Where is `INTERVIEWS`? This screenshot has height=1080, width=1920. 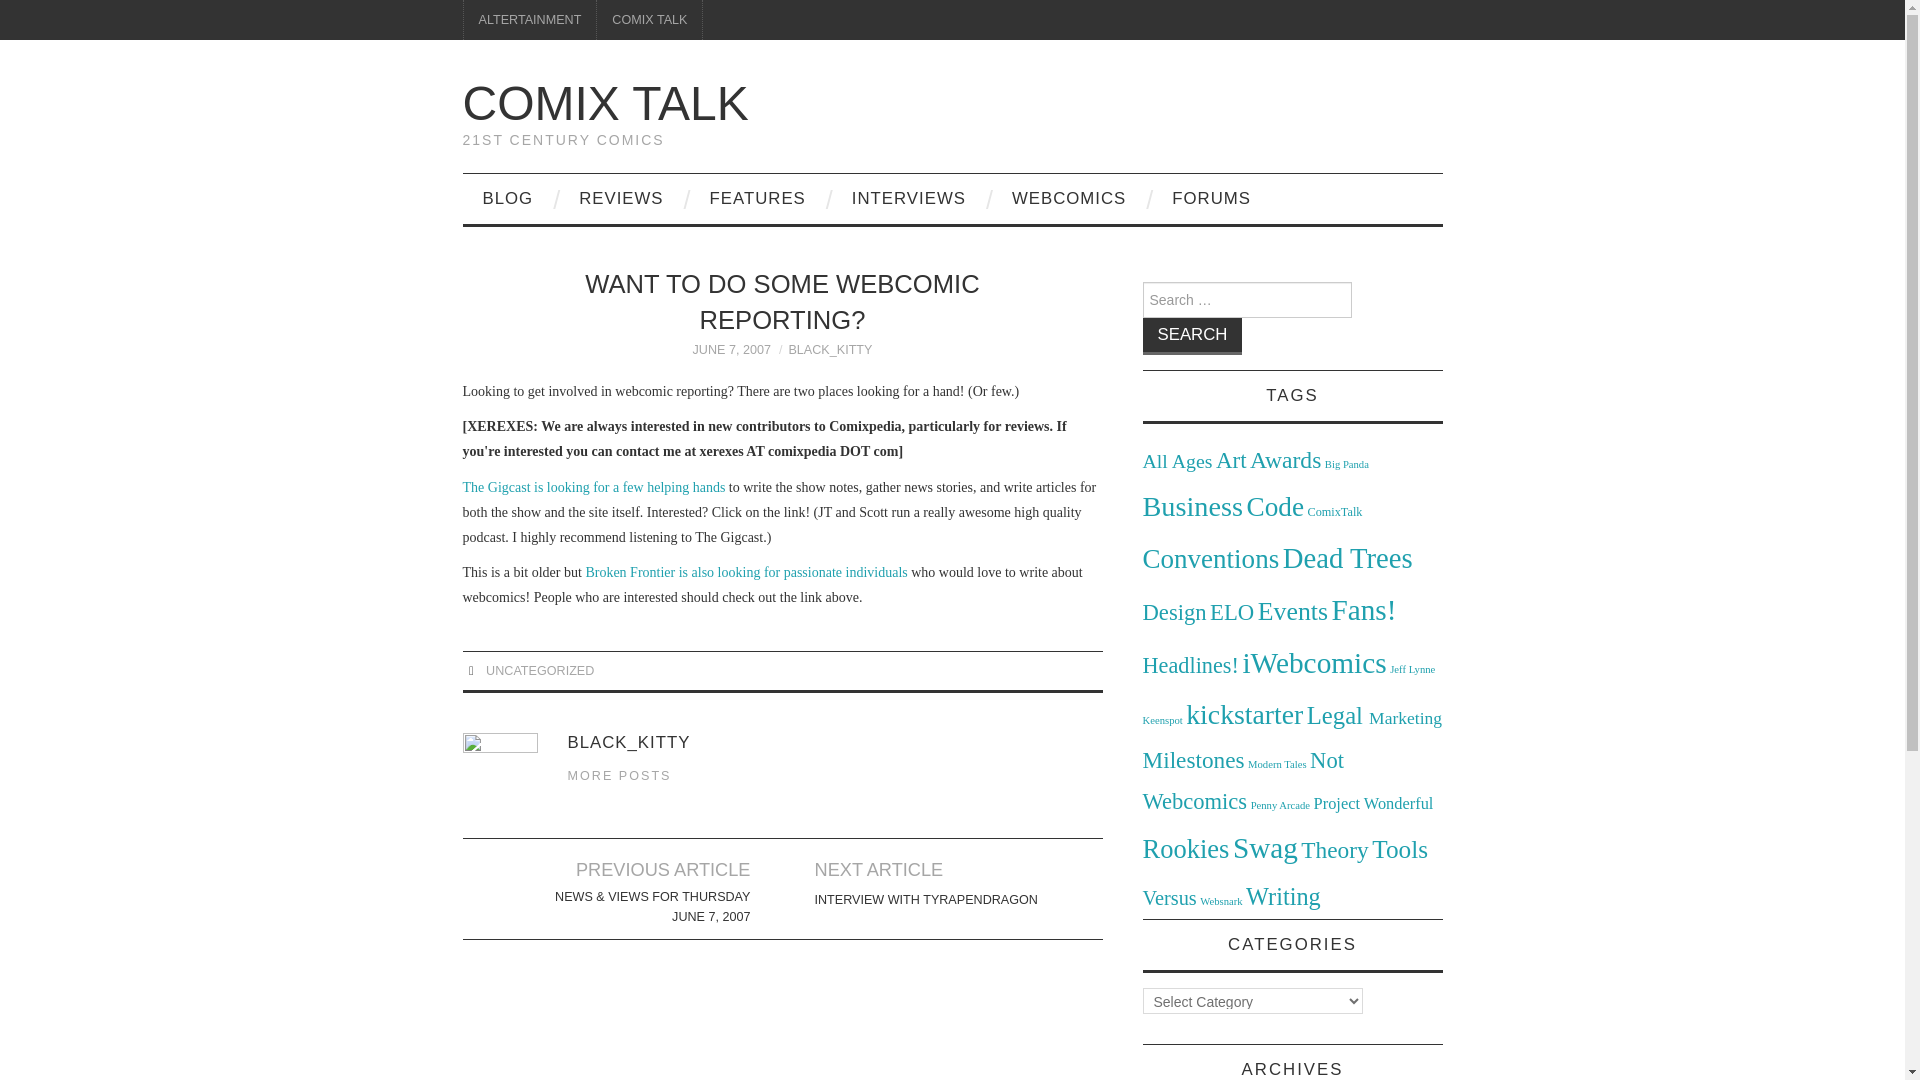
INTERVIEWS is located at coordinates (908, 198).